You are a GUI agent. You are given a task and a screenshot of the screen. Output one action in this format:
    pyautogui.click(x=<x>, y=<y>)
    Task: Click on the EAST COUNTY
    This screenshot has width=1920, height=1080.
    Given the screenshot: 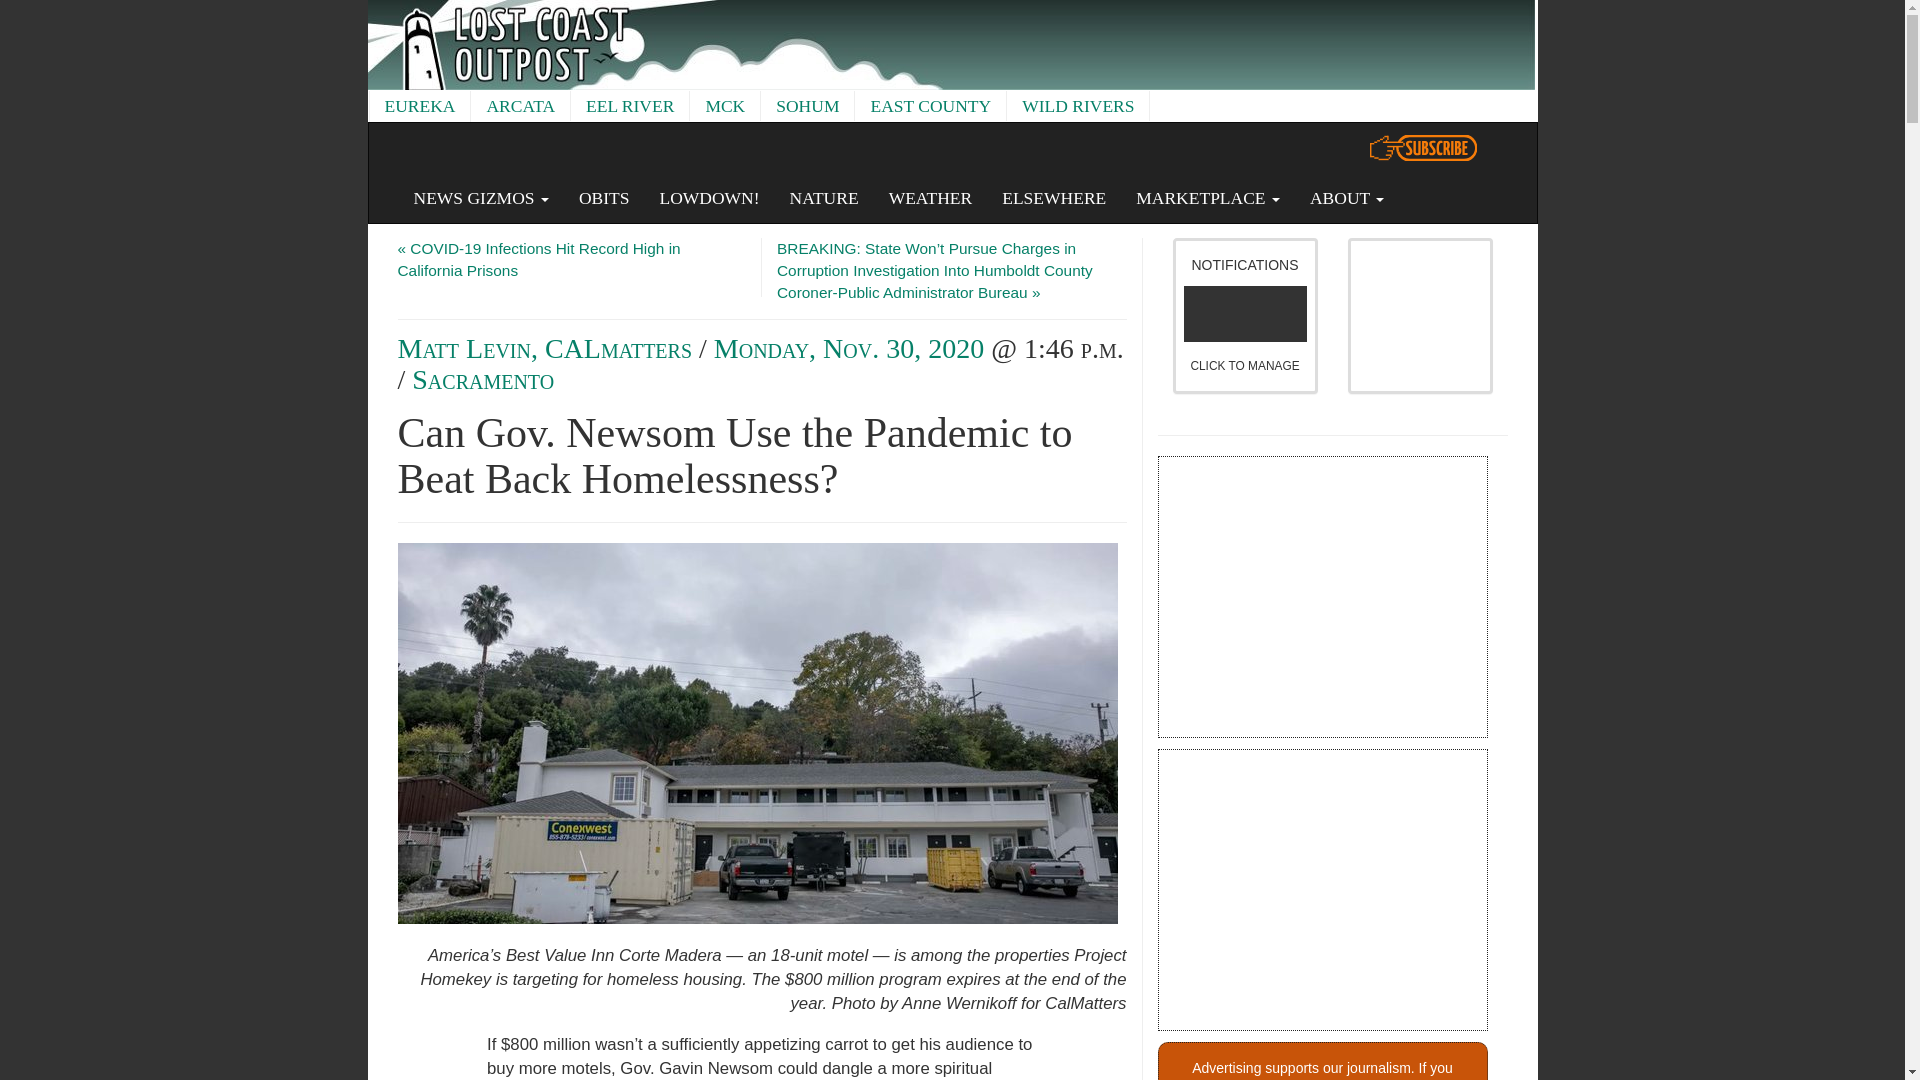 What is the action you would take?
    pyautogui.click(x=930, y=105)
    